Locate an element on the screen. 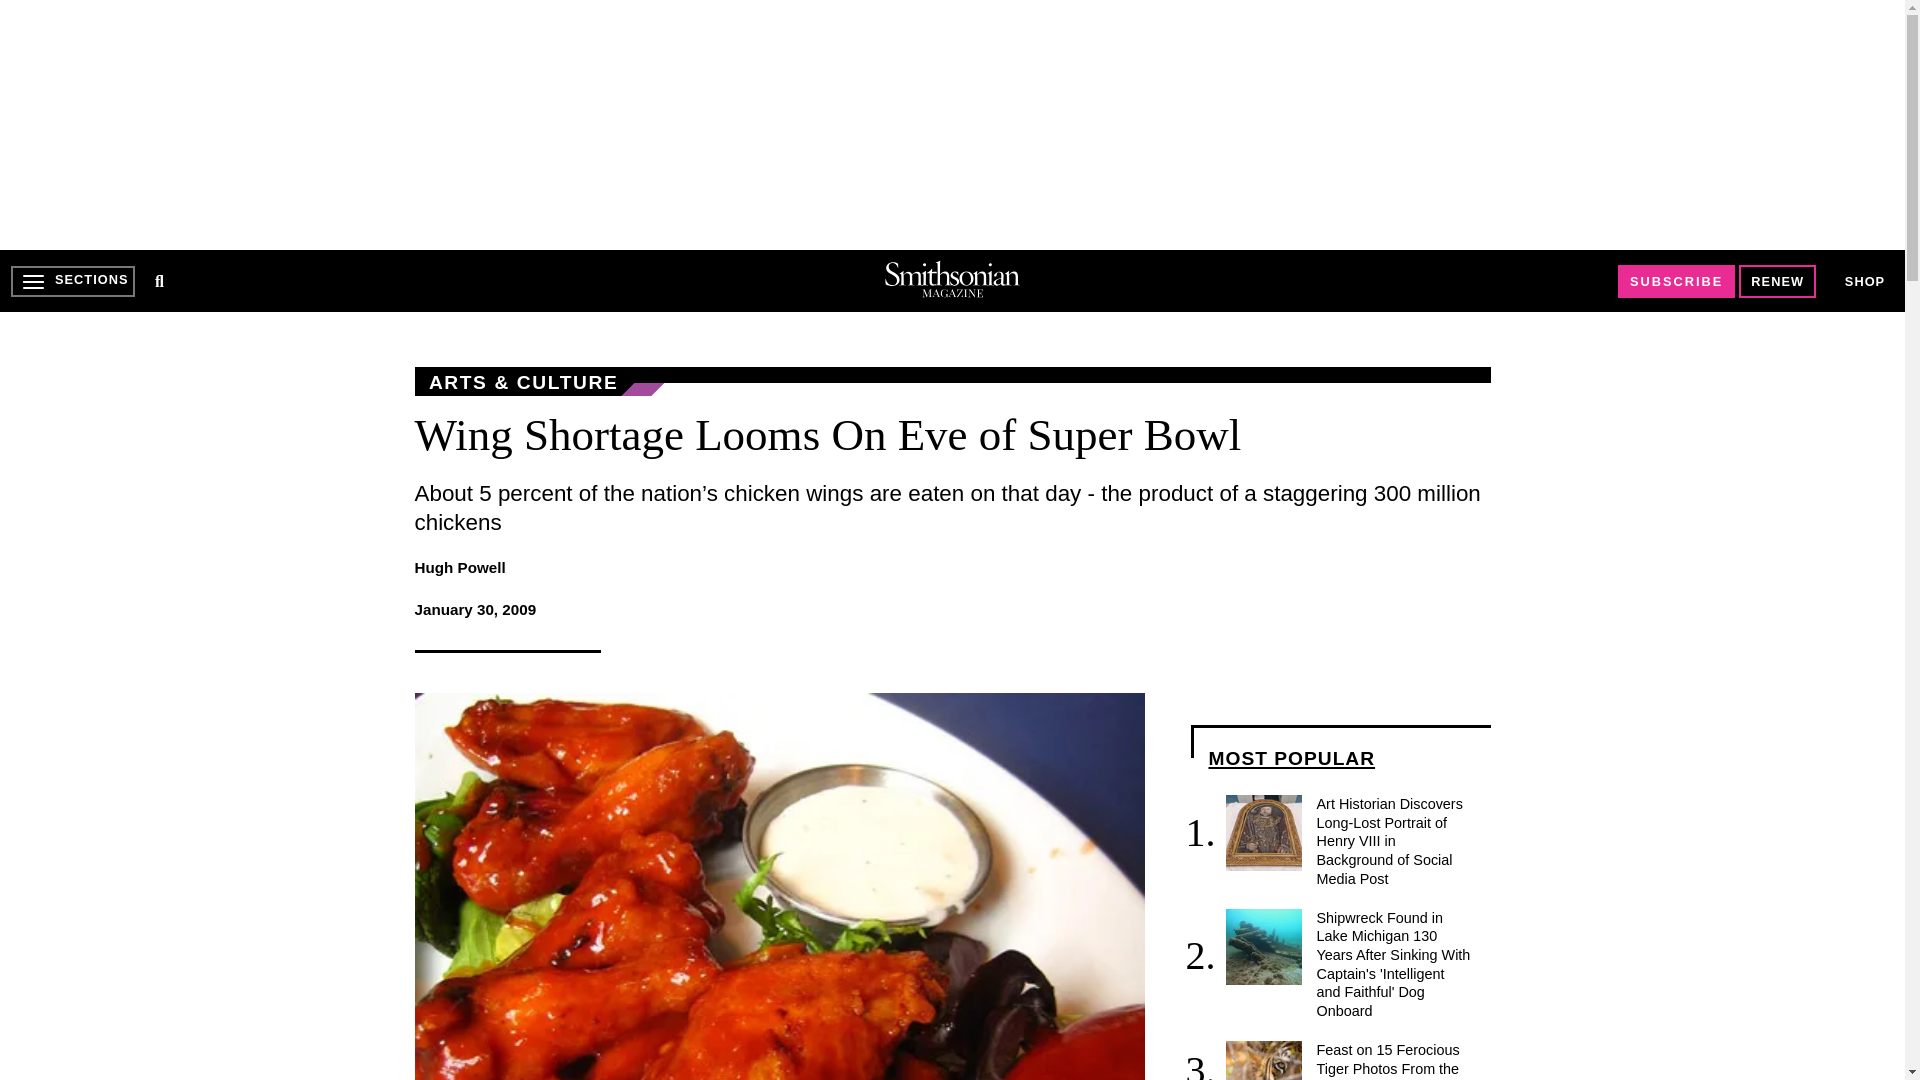  RENEW is located at coordinates (1778, 281).